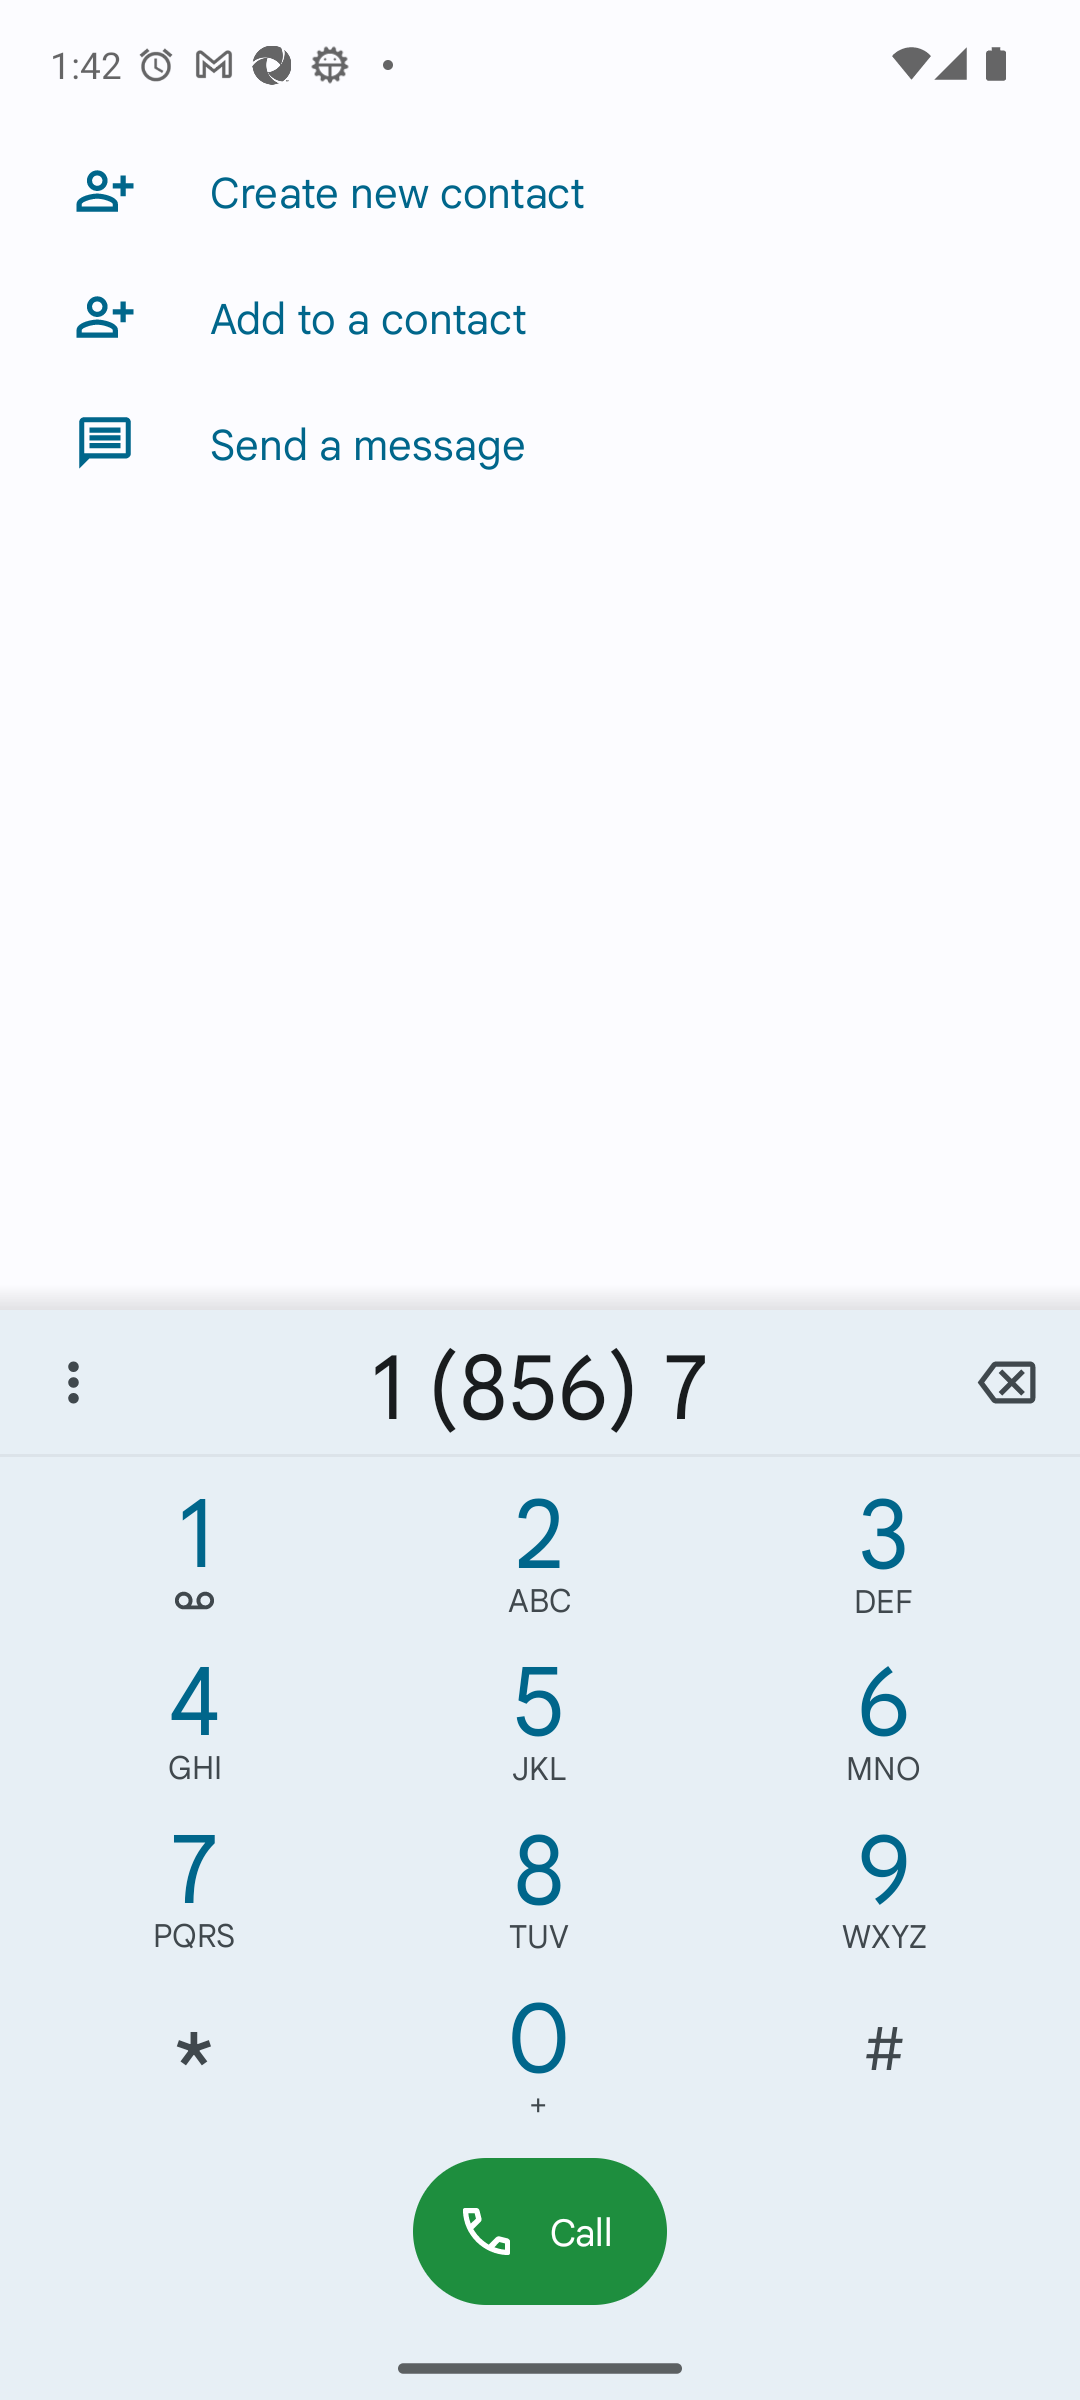  I want to click on 3,DEF 3 DEF, so click(884, 1562).